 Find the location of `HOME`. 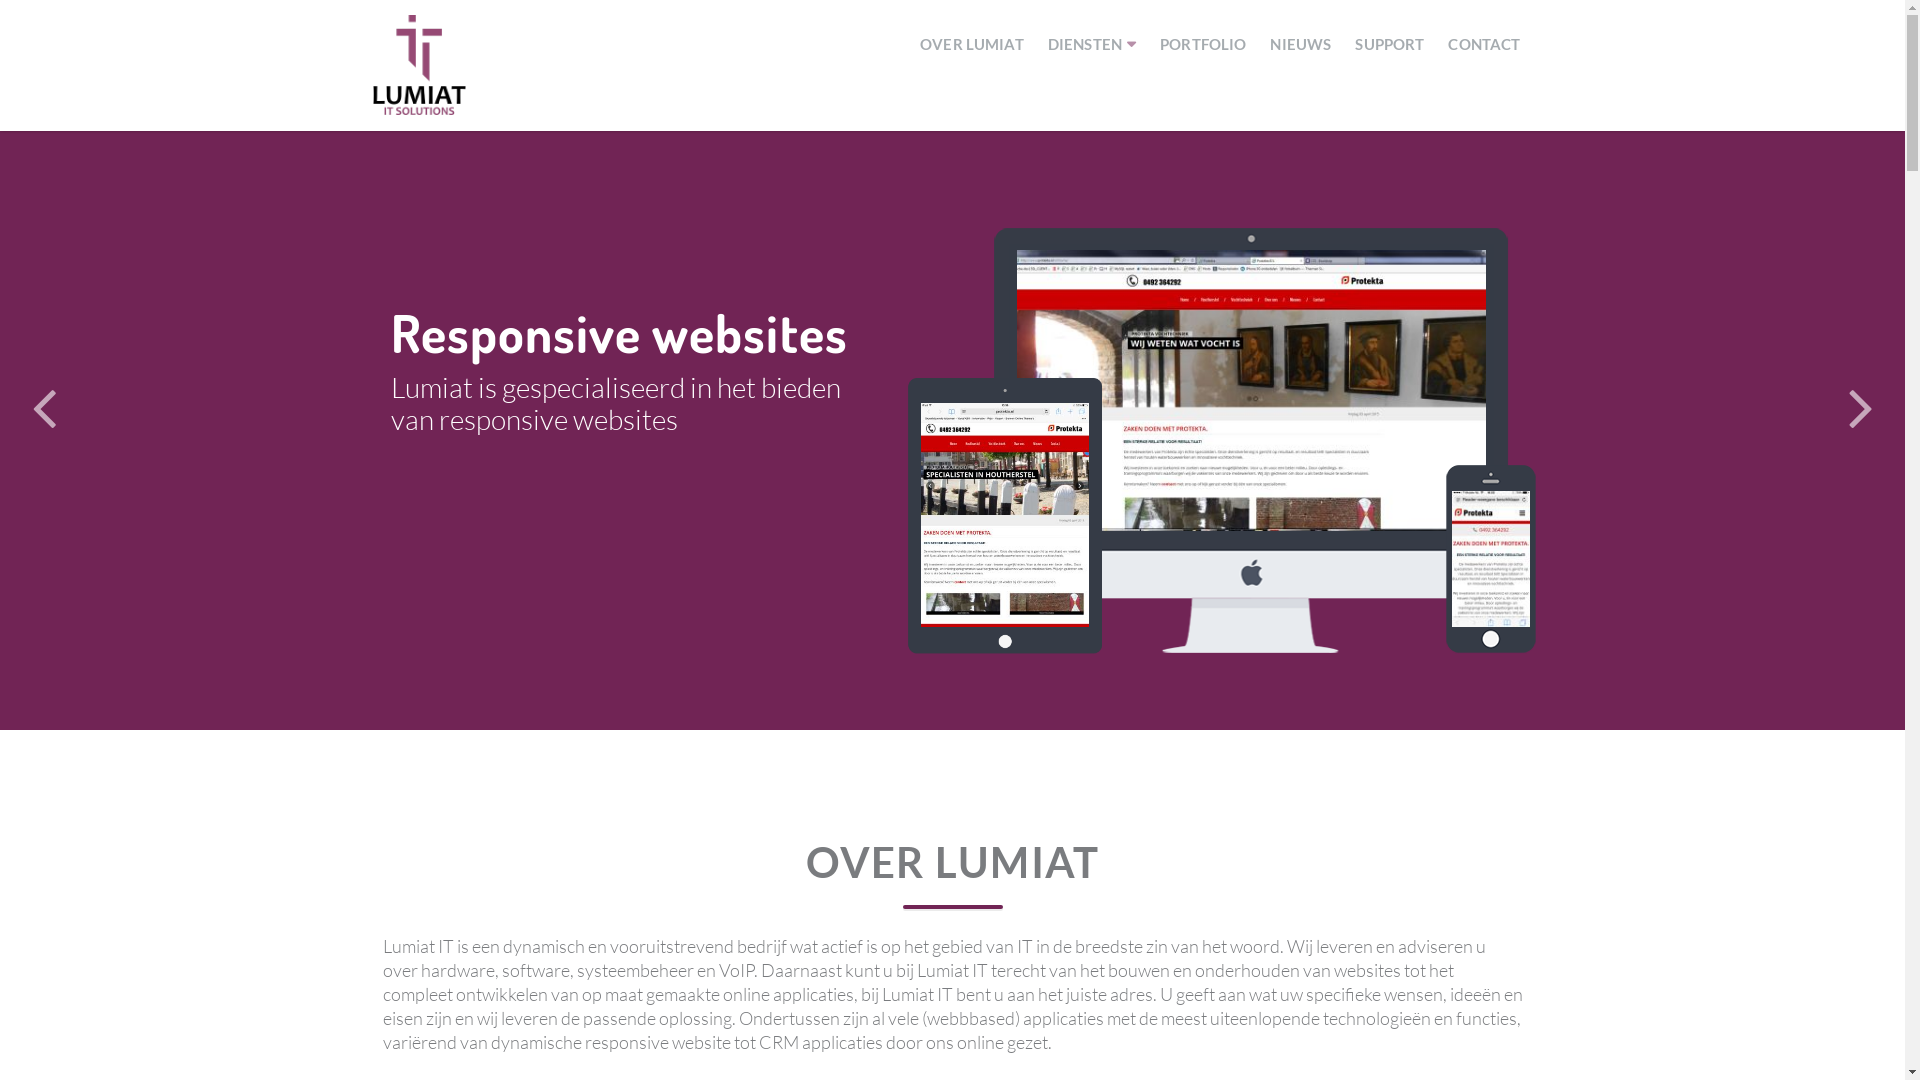

HOME is located at coordinates (906, 44).